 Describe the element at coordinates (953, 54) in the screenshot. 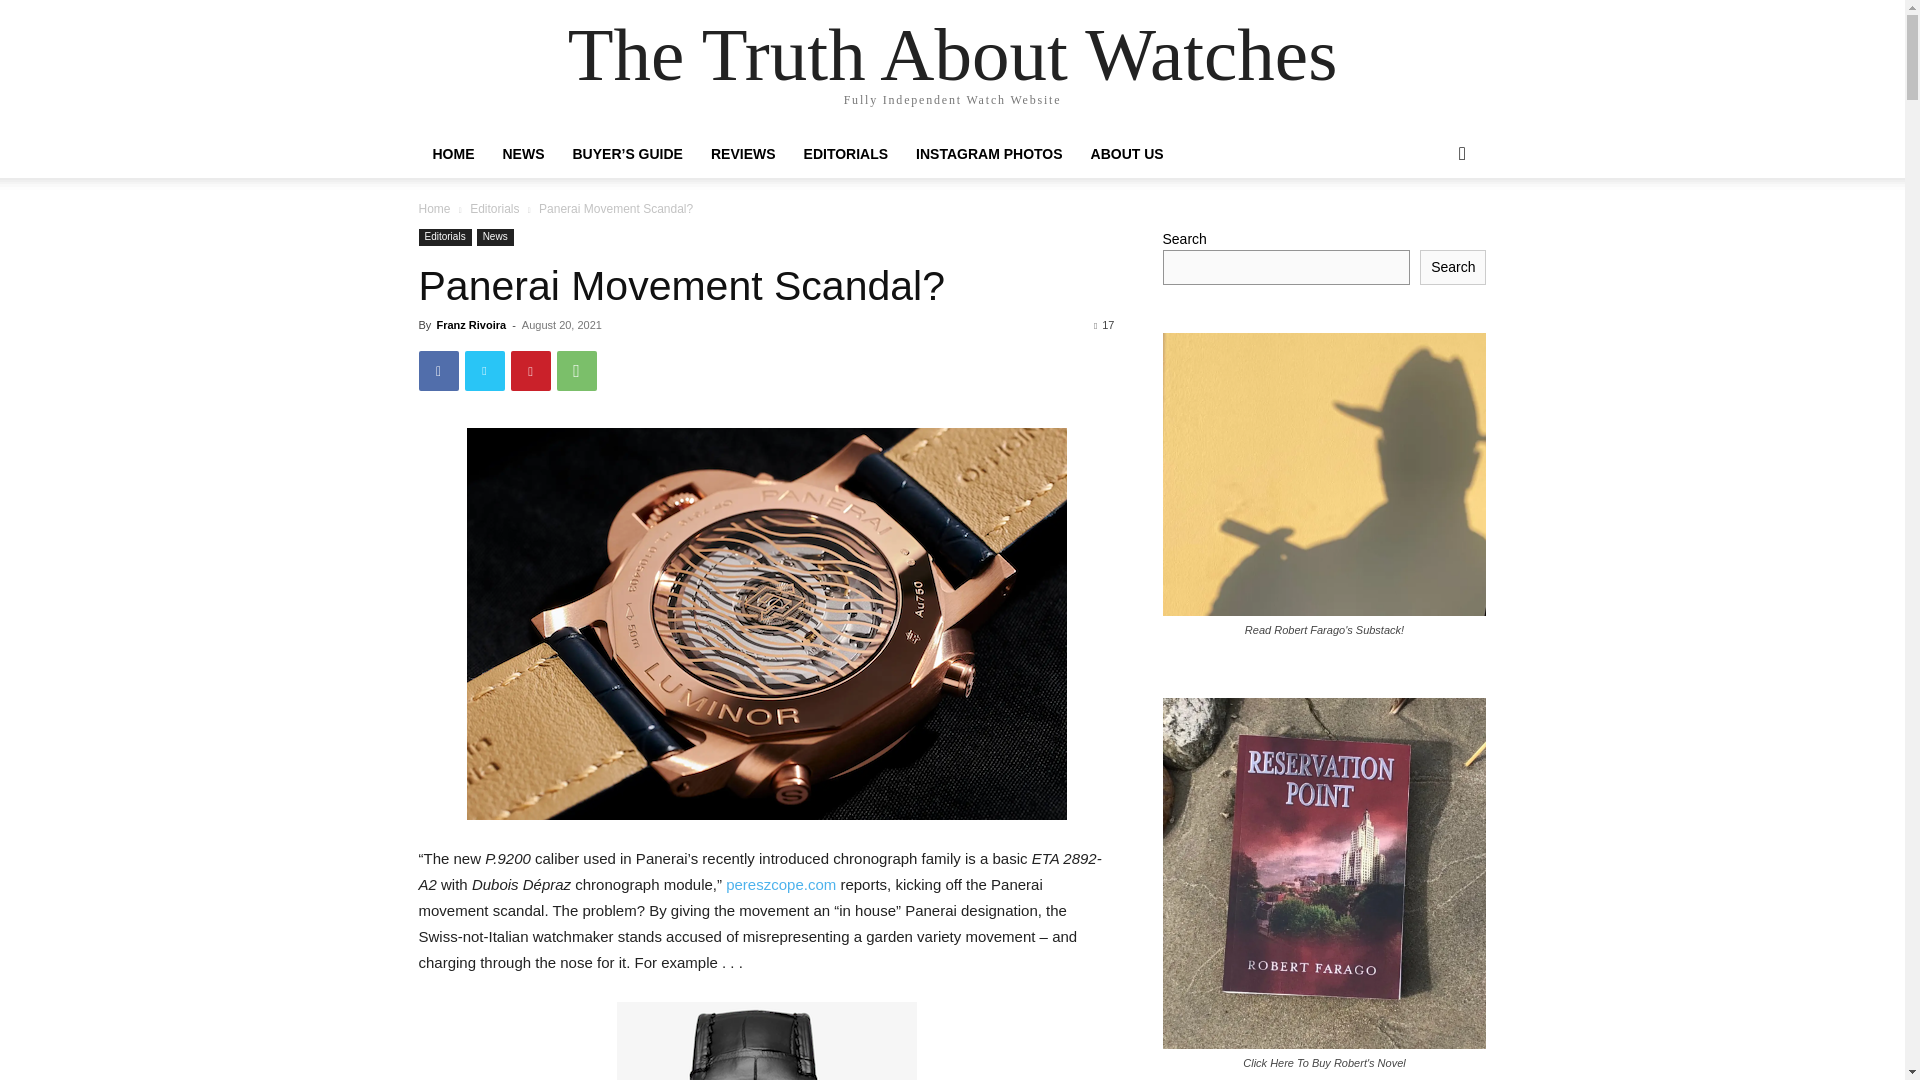

I see `The Truth About Watches` at that location.